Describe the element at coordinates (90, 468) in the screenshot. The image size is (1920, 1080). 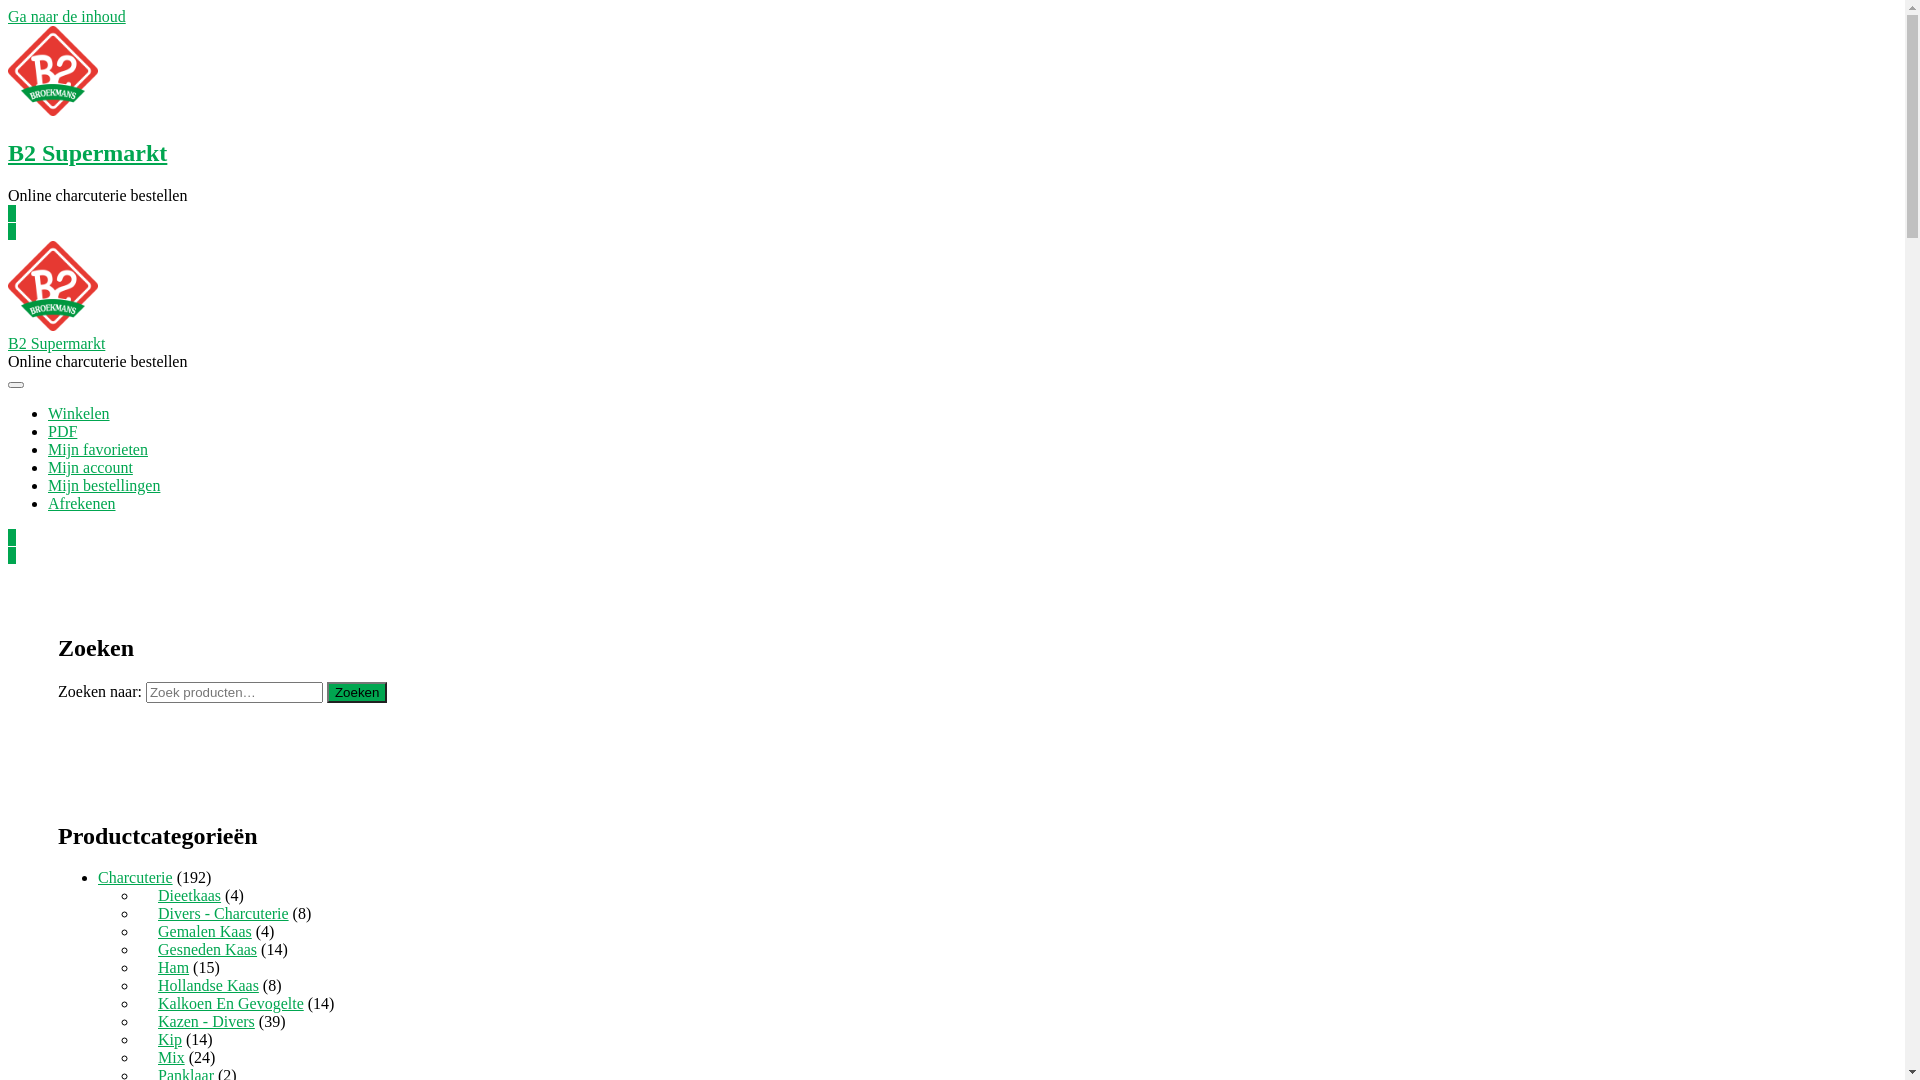
I see `Mijn account` at that location.